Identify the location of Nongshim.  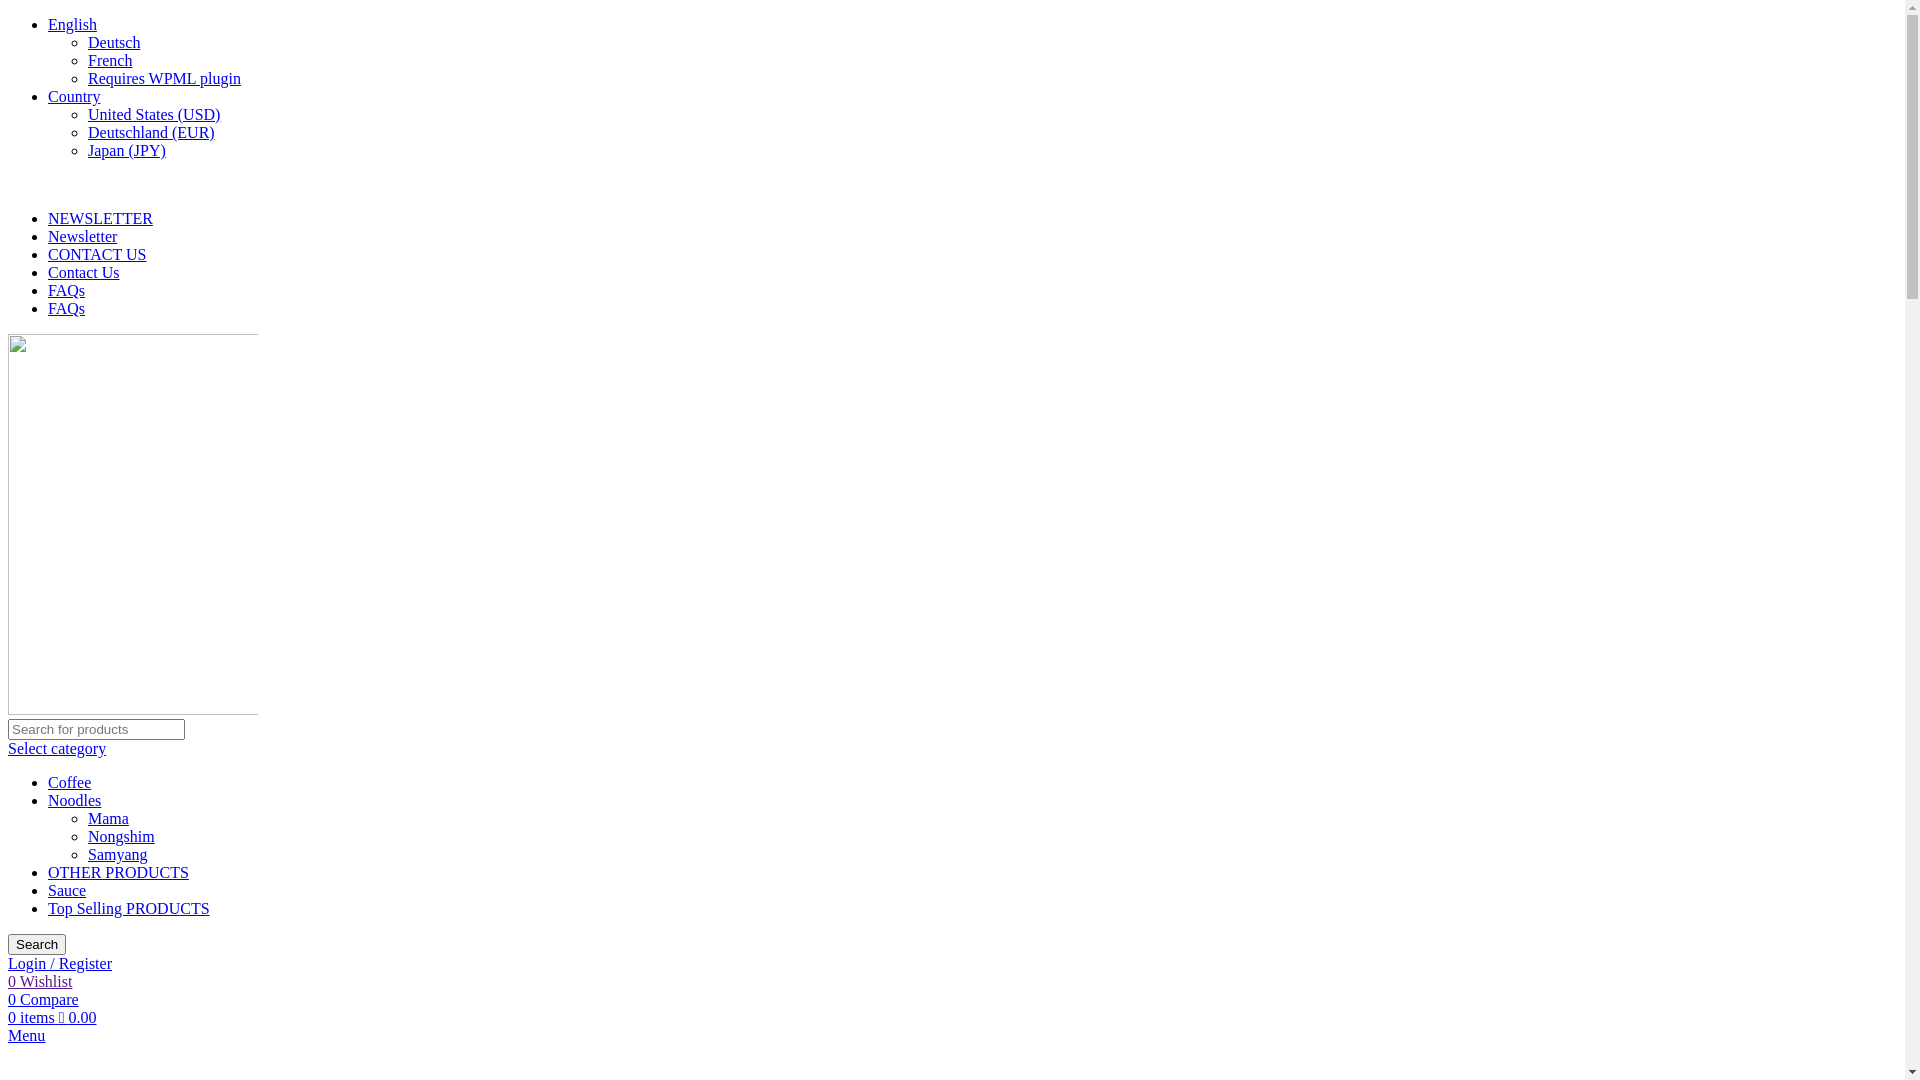
(122, 836).